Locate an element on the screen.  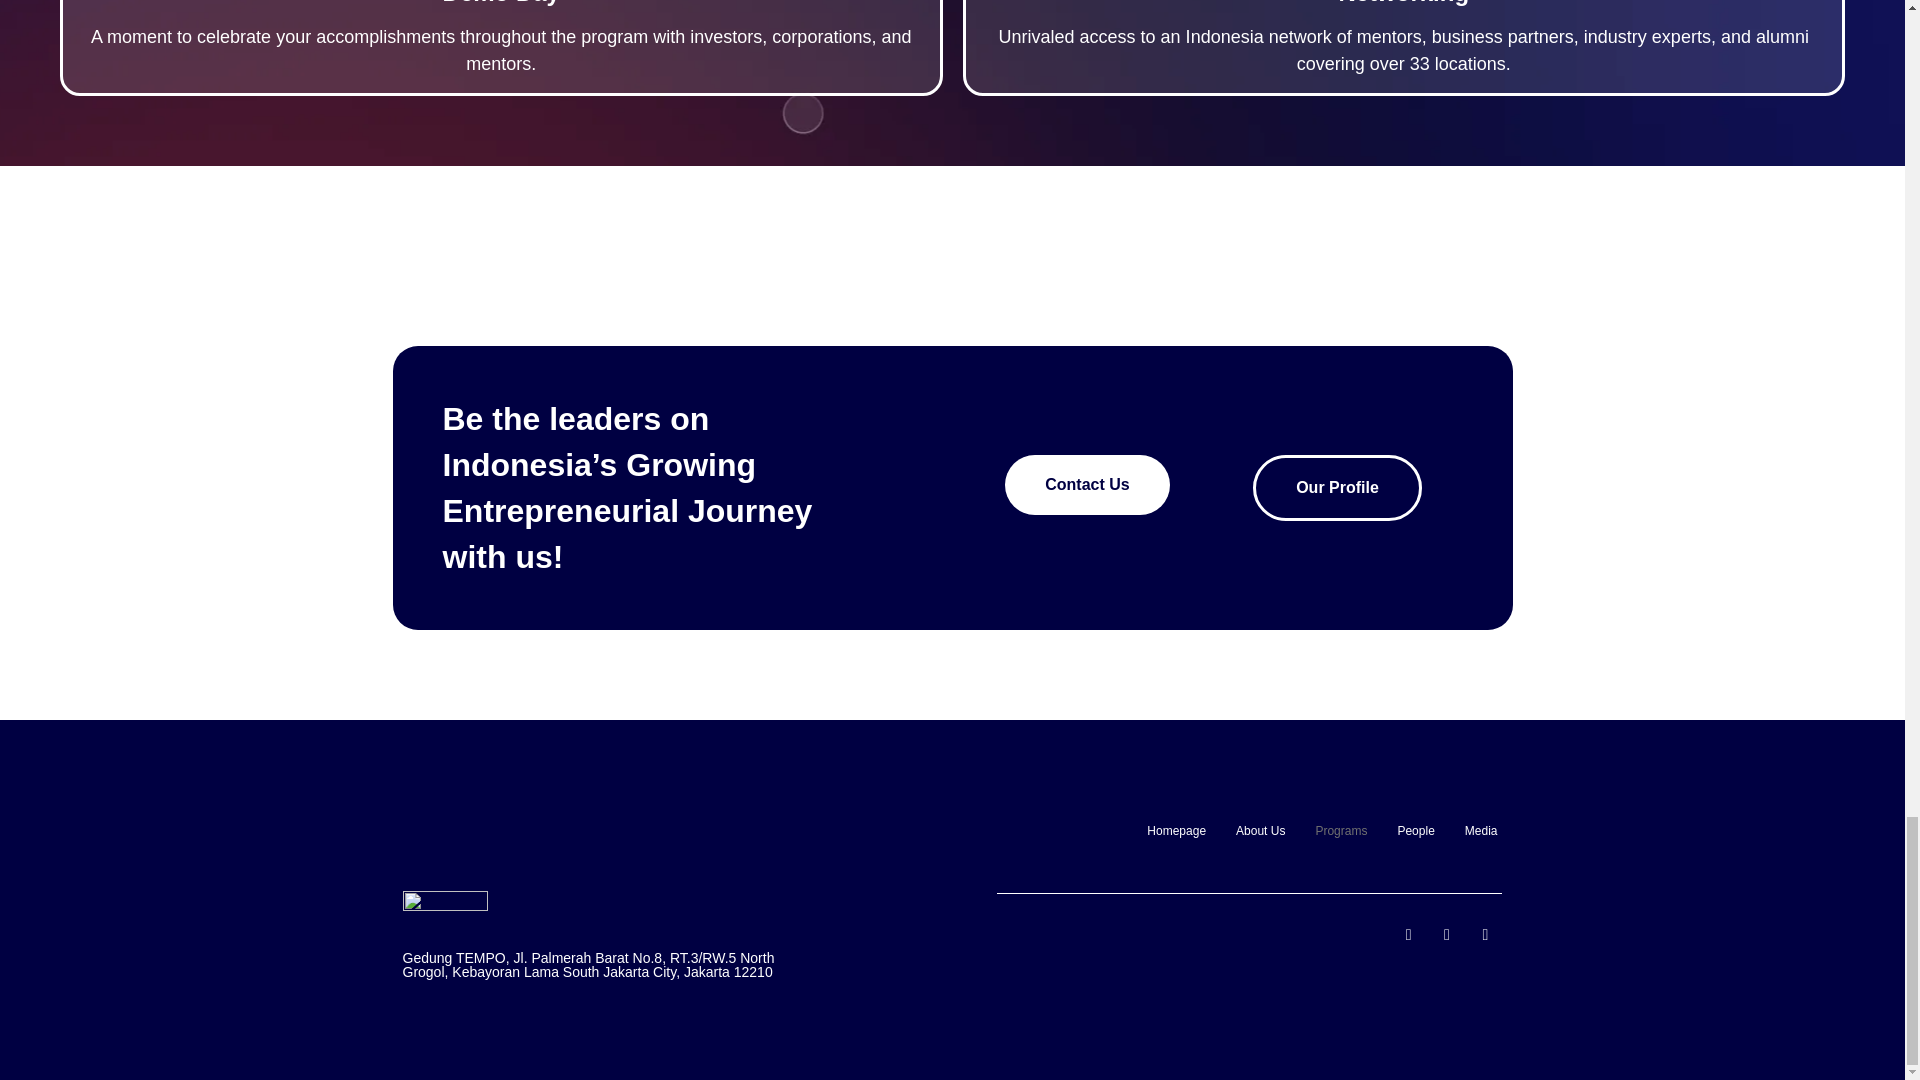
Our Profile is located at coordinates (1338, 487).